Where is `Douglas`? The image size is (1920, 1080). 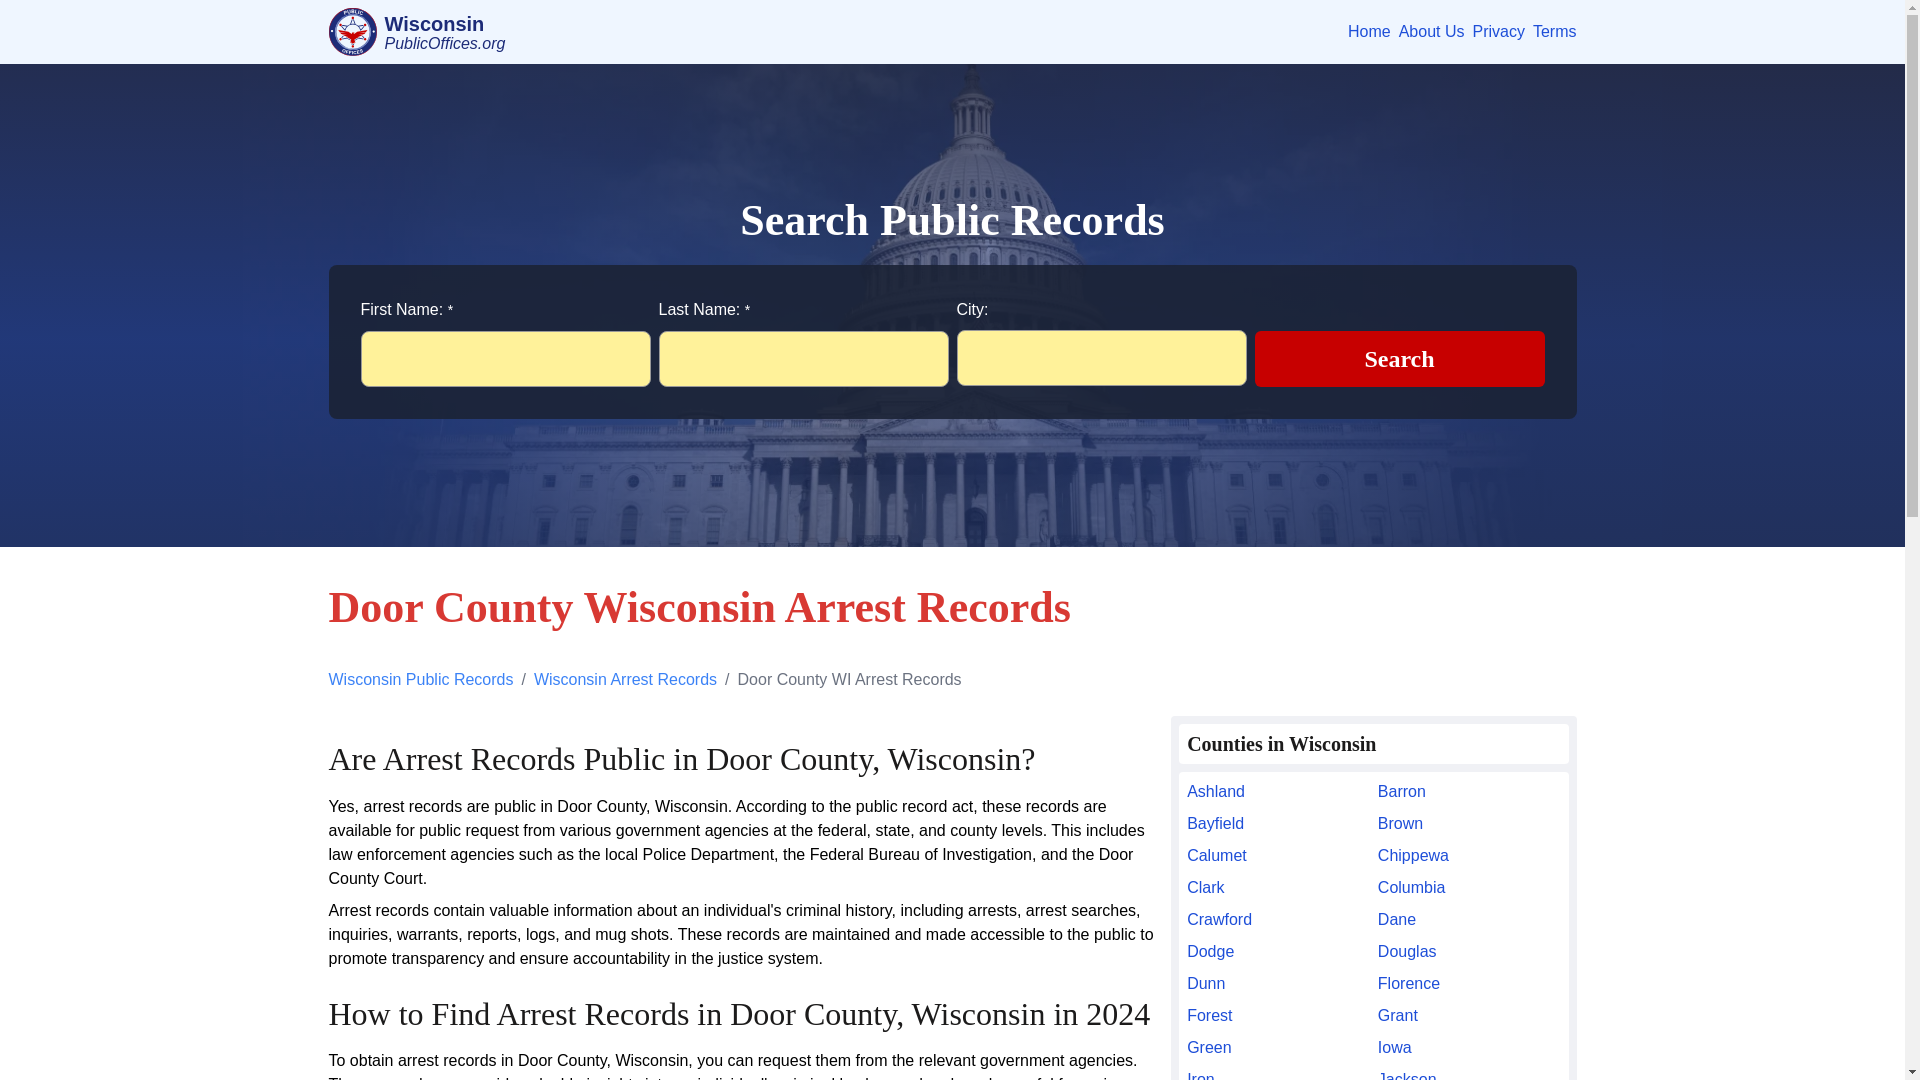 Douglas is located at coordinates (1469, 952).